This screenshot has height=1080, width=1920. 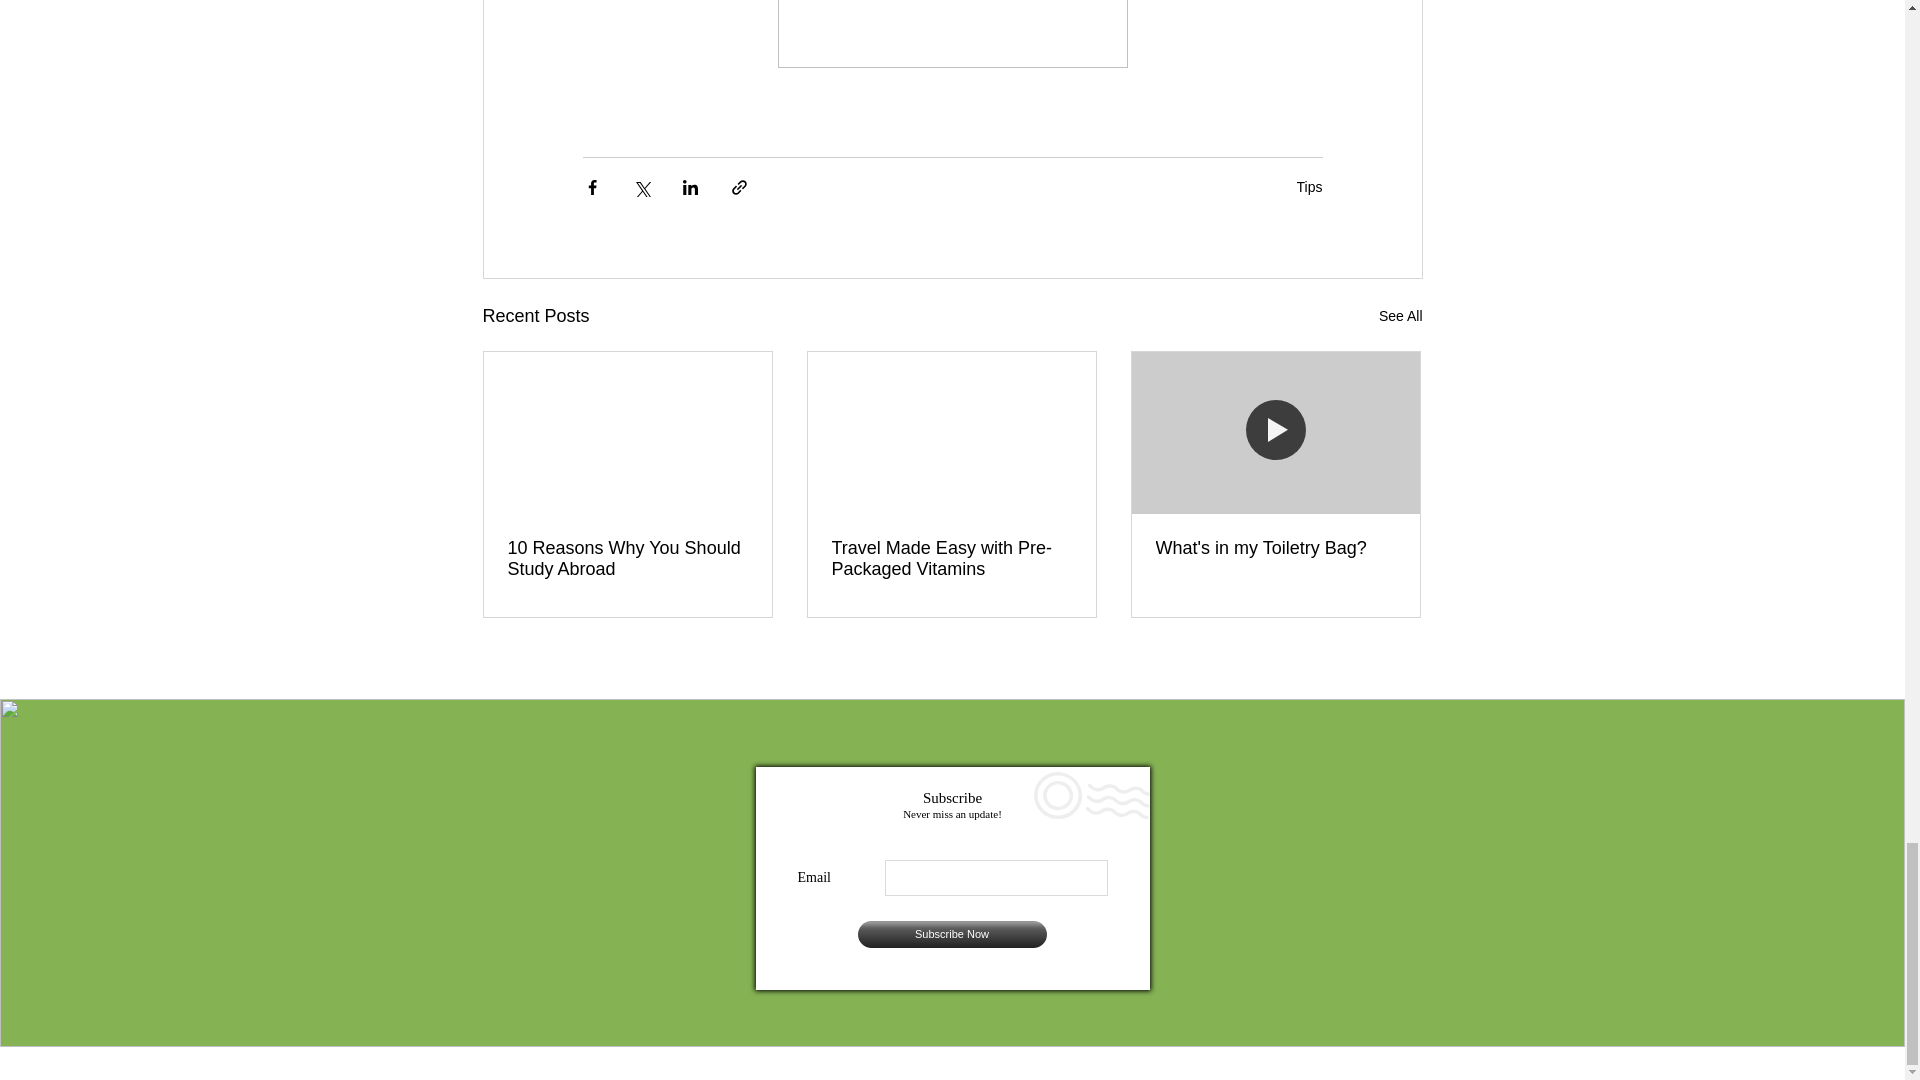 I want to click on What's in my Toiletry Bag?, so click(x=1275, y=548).